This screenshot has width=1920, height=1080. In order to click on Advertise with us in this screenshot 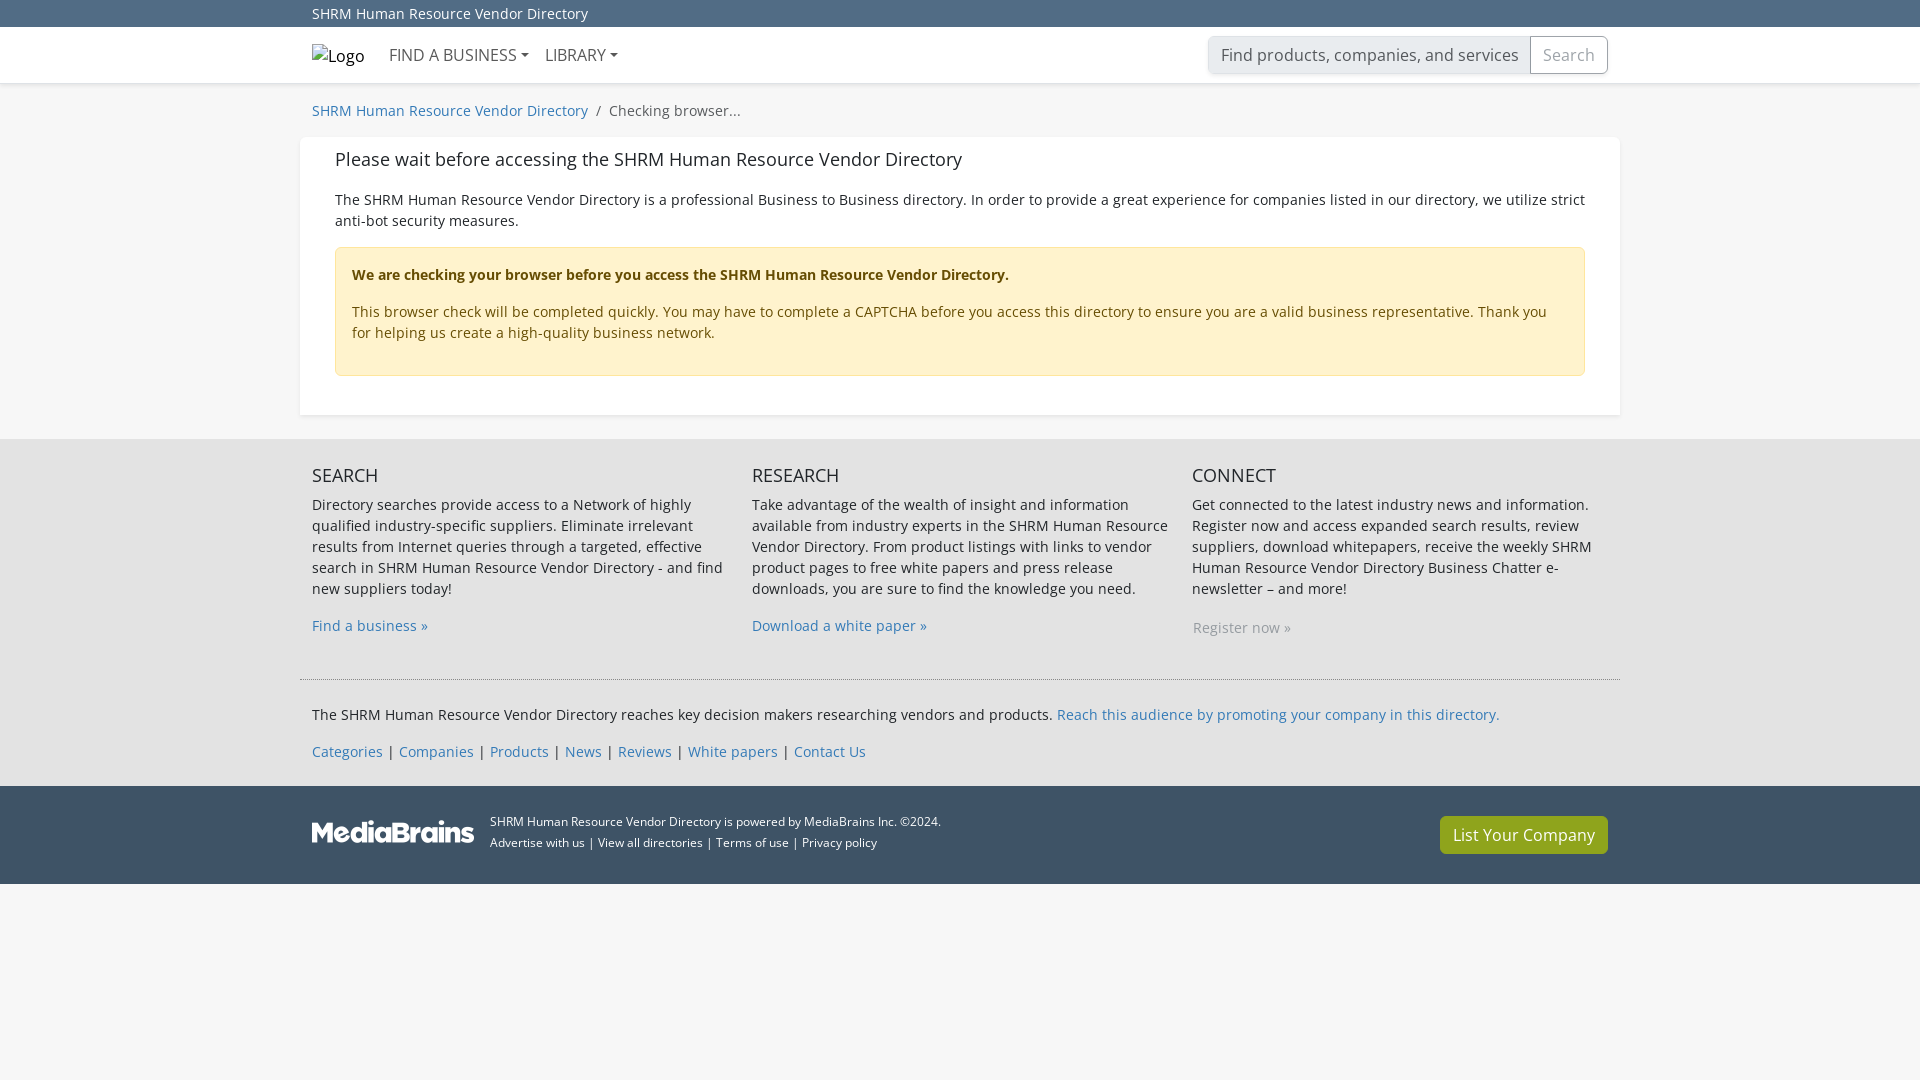, I will do `click(537, 842)`.